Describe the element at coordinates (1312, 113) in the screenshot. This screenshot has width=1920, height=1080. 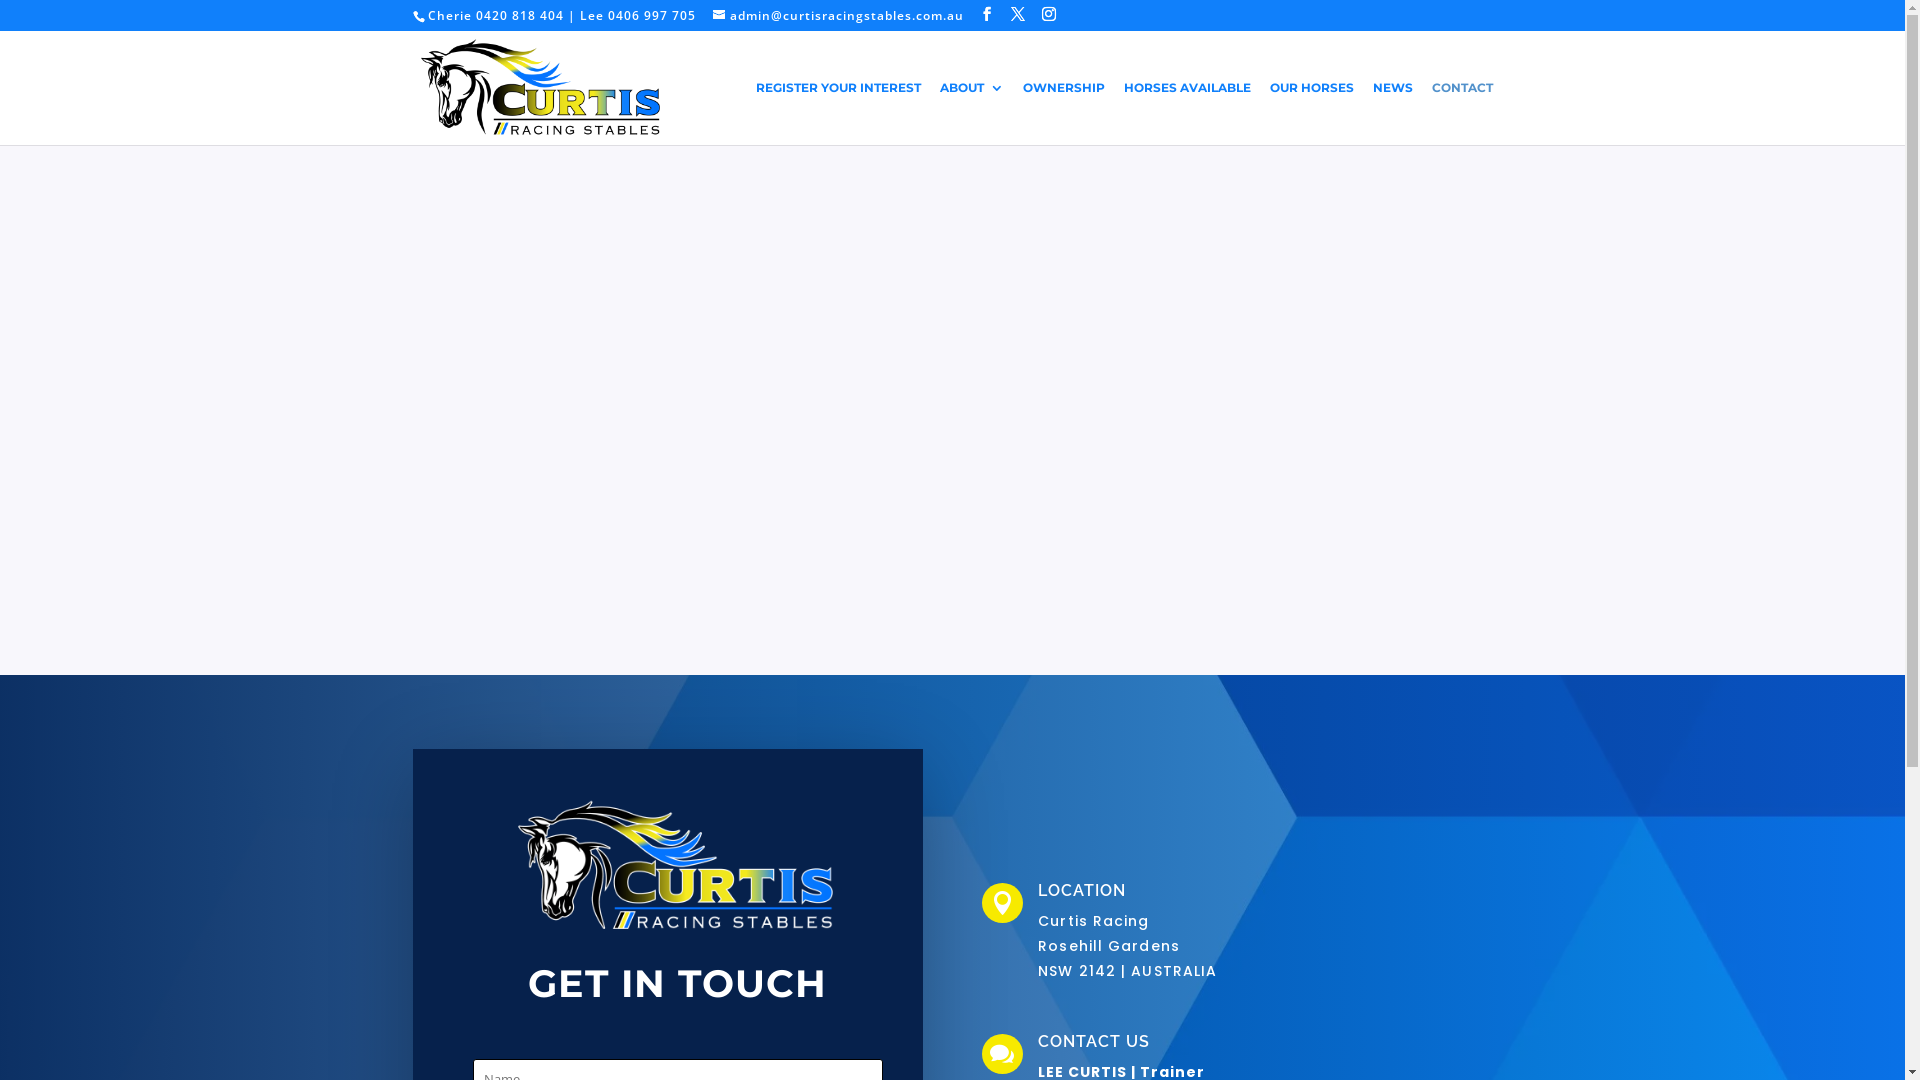
I see `OUR HORSES` at that location.